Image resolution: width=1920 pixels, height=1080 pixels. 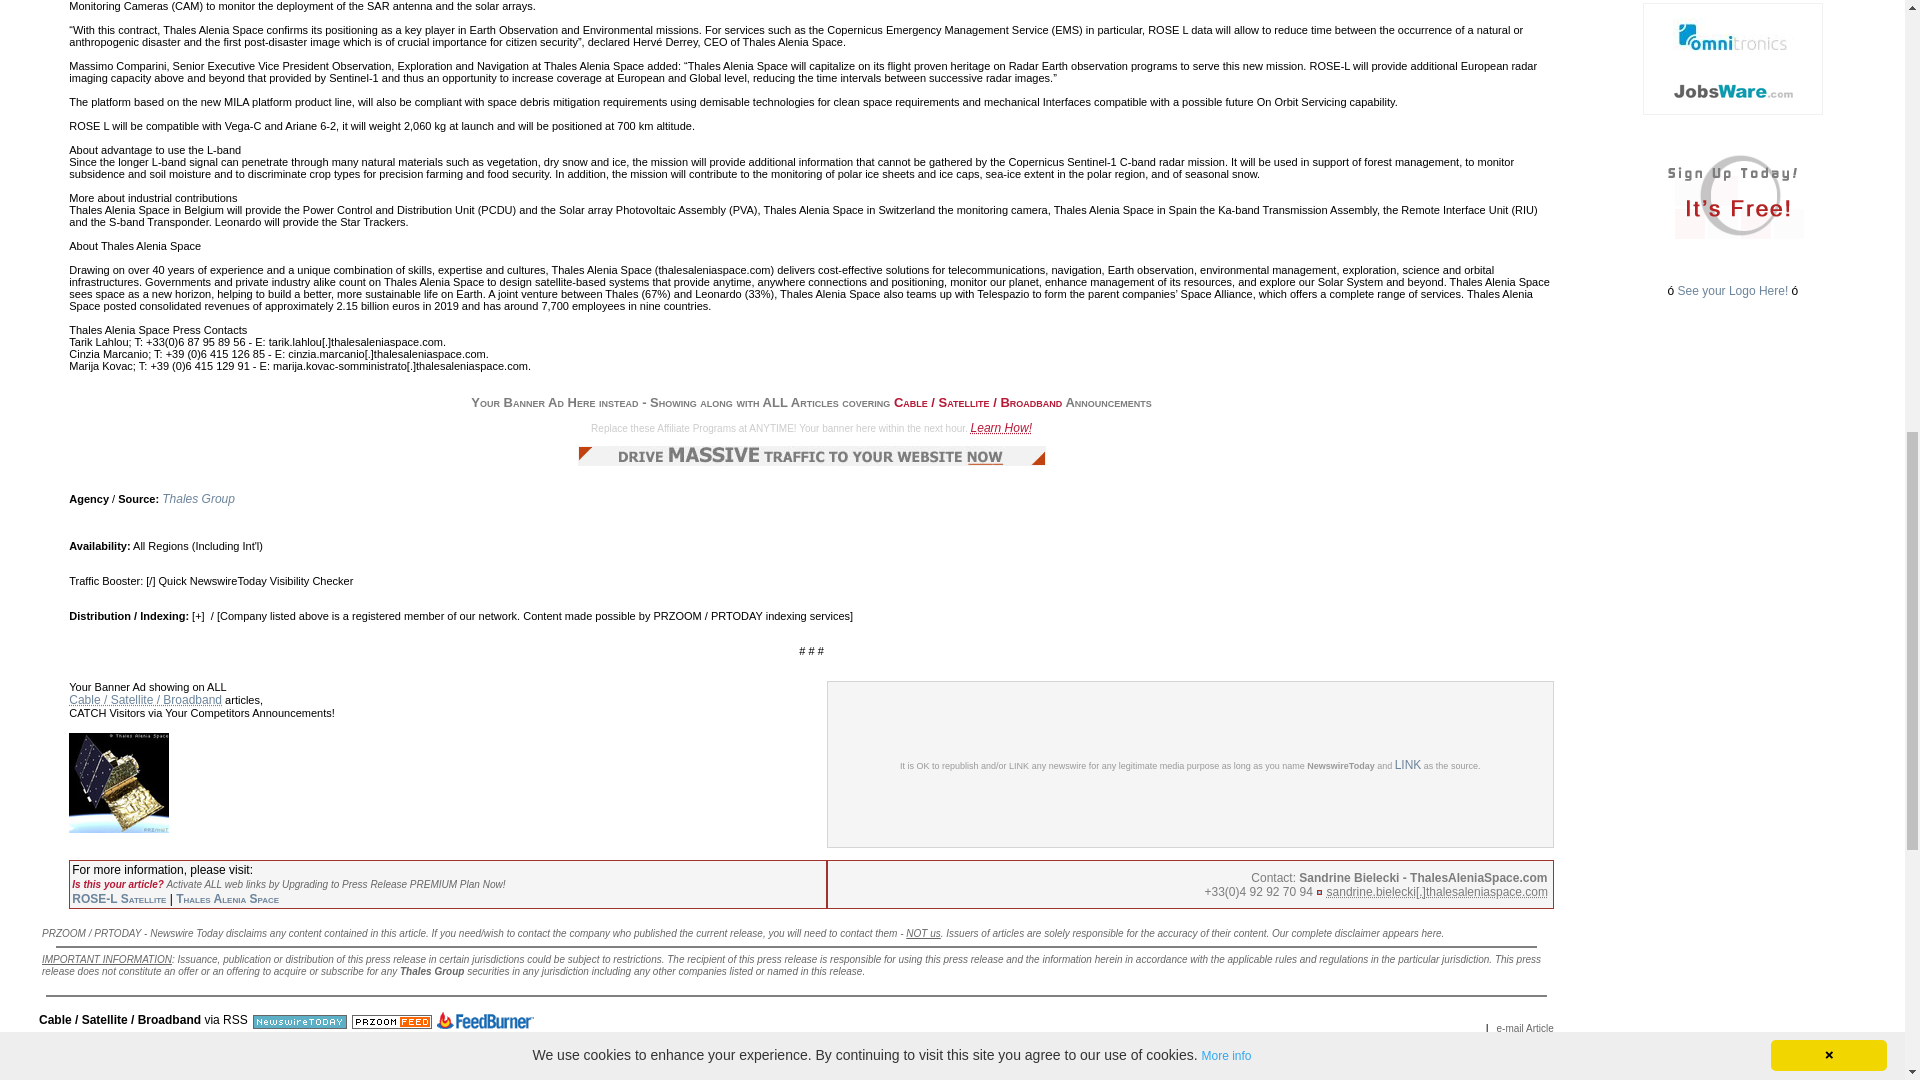 What do you see at coordinates (118, 899) in the screenshot?
I see `ROSE-L Satellite` at bounding box center [118, 899].